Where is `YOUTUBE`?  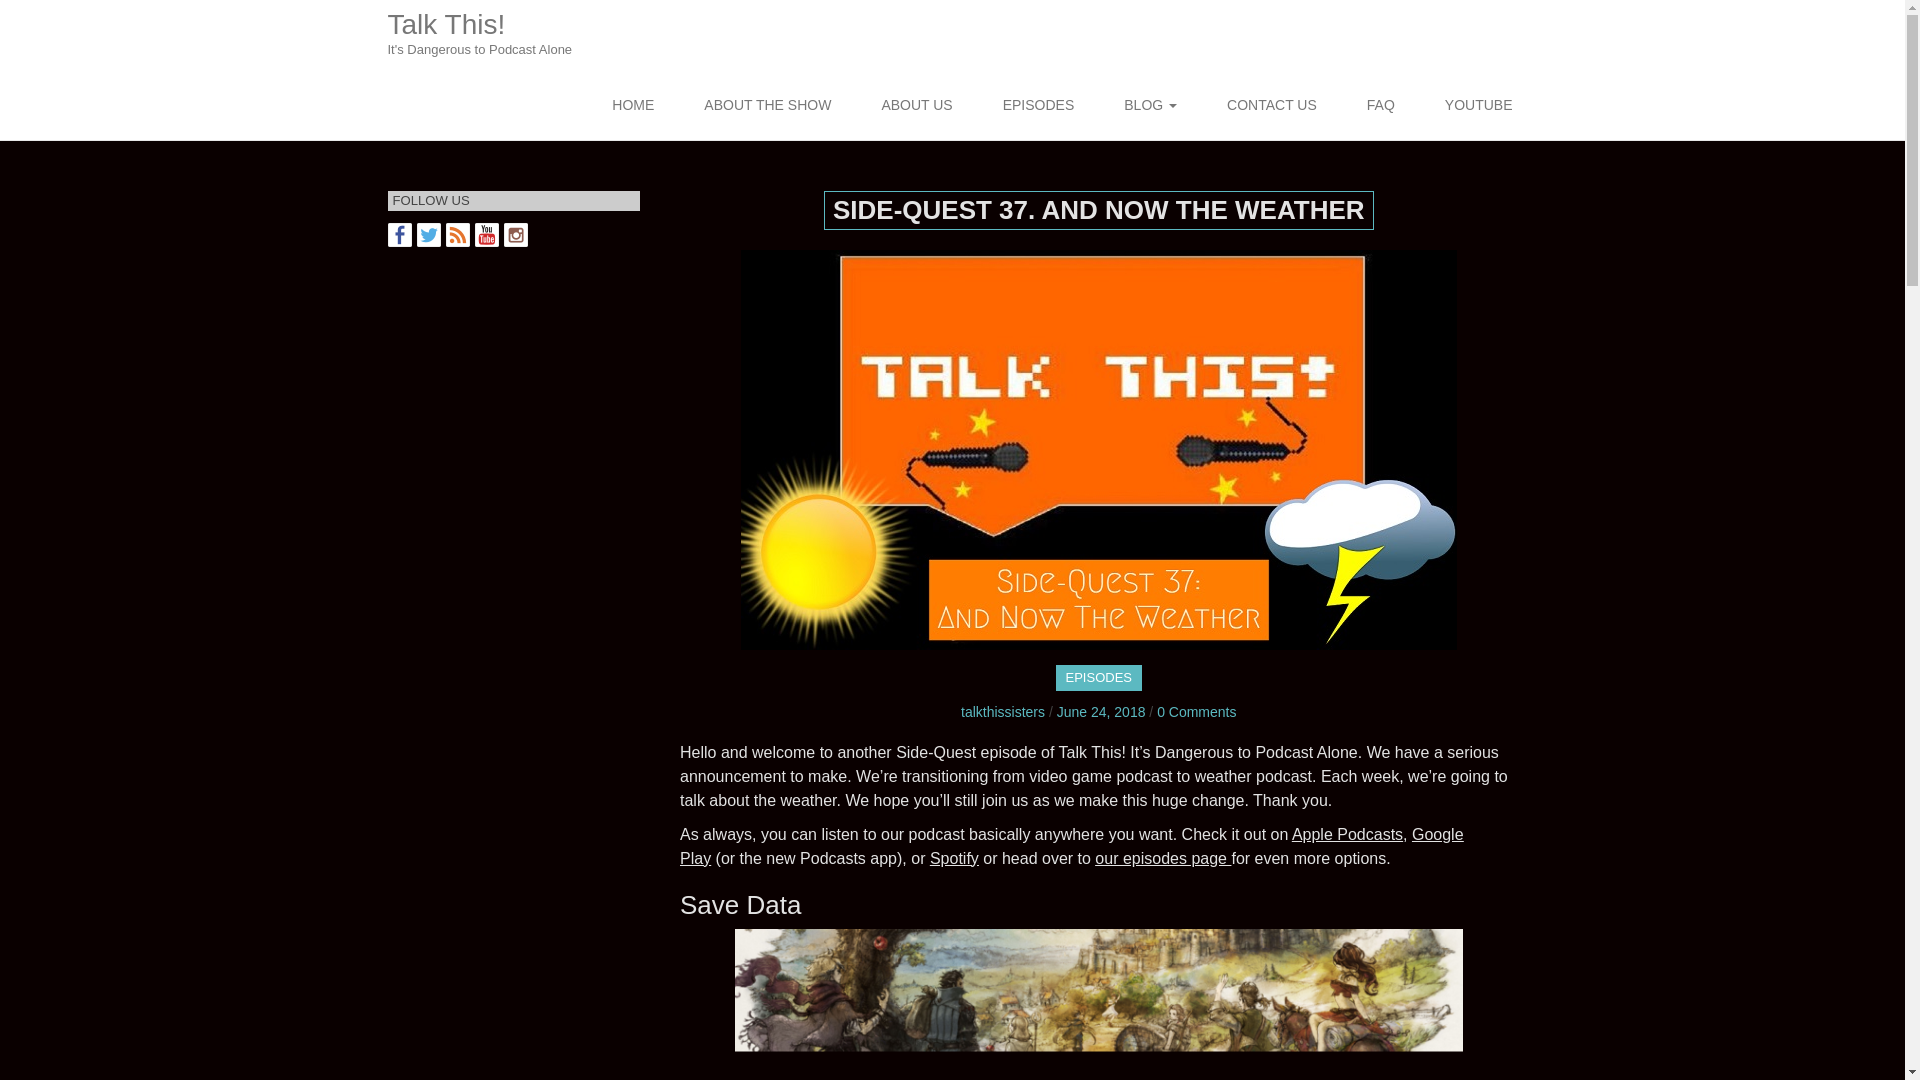 YOUTUBE is located at coordinates (1071, 846).